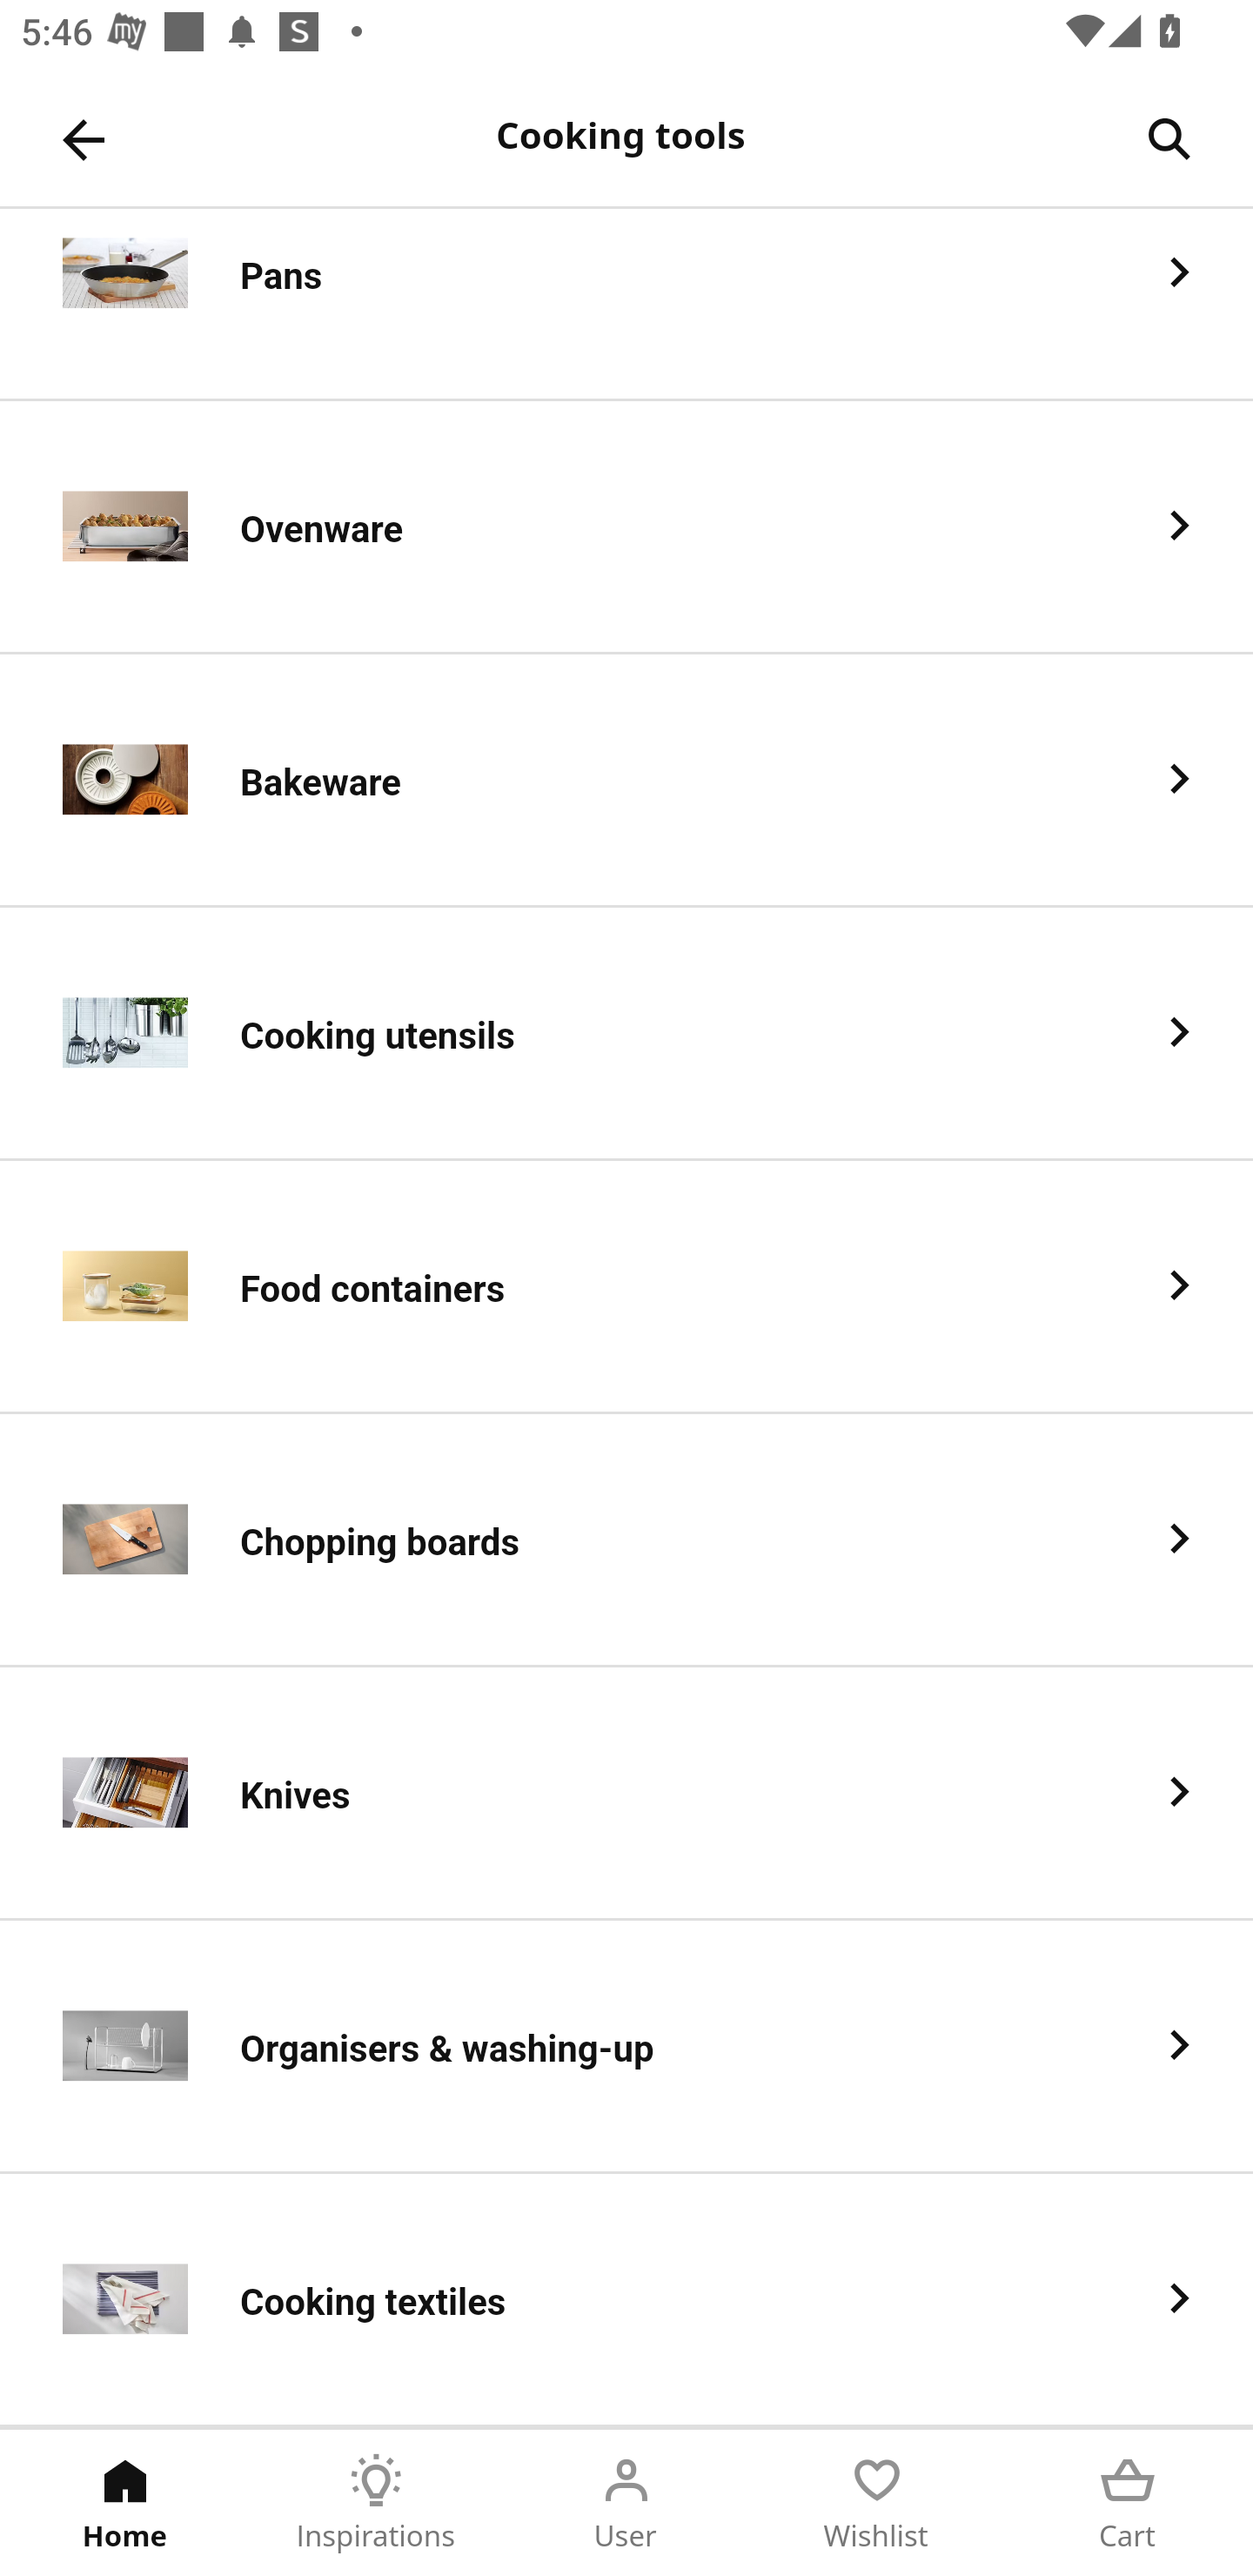 The width and height of the screenshot is (1253, 2576). Describe the element at coordinates (1128, 2503) in the screenshot. I see `Cart
Tab 5 of 5` at that location.